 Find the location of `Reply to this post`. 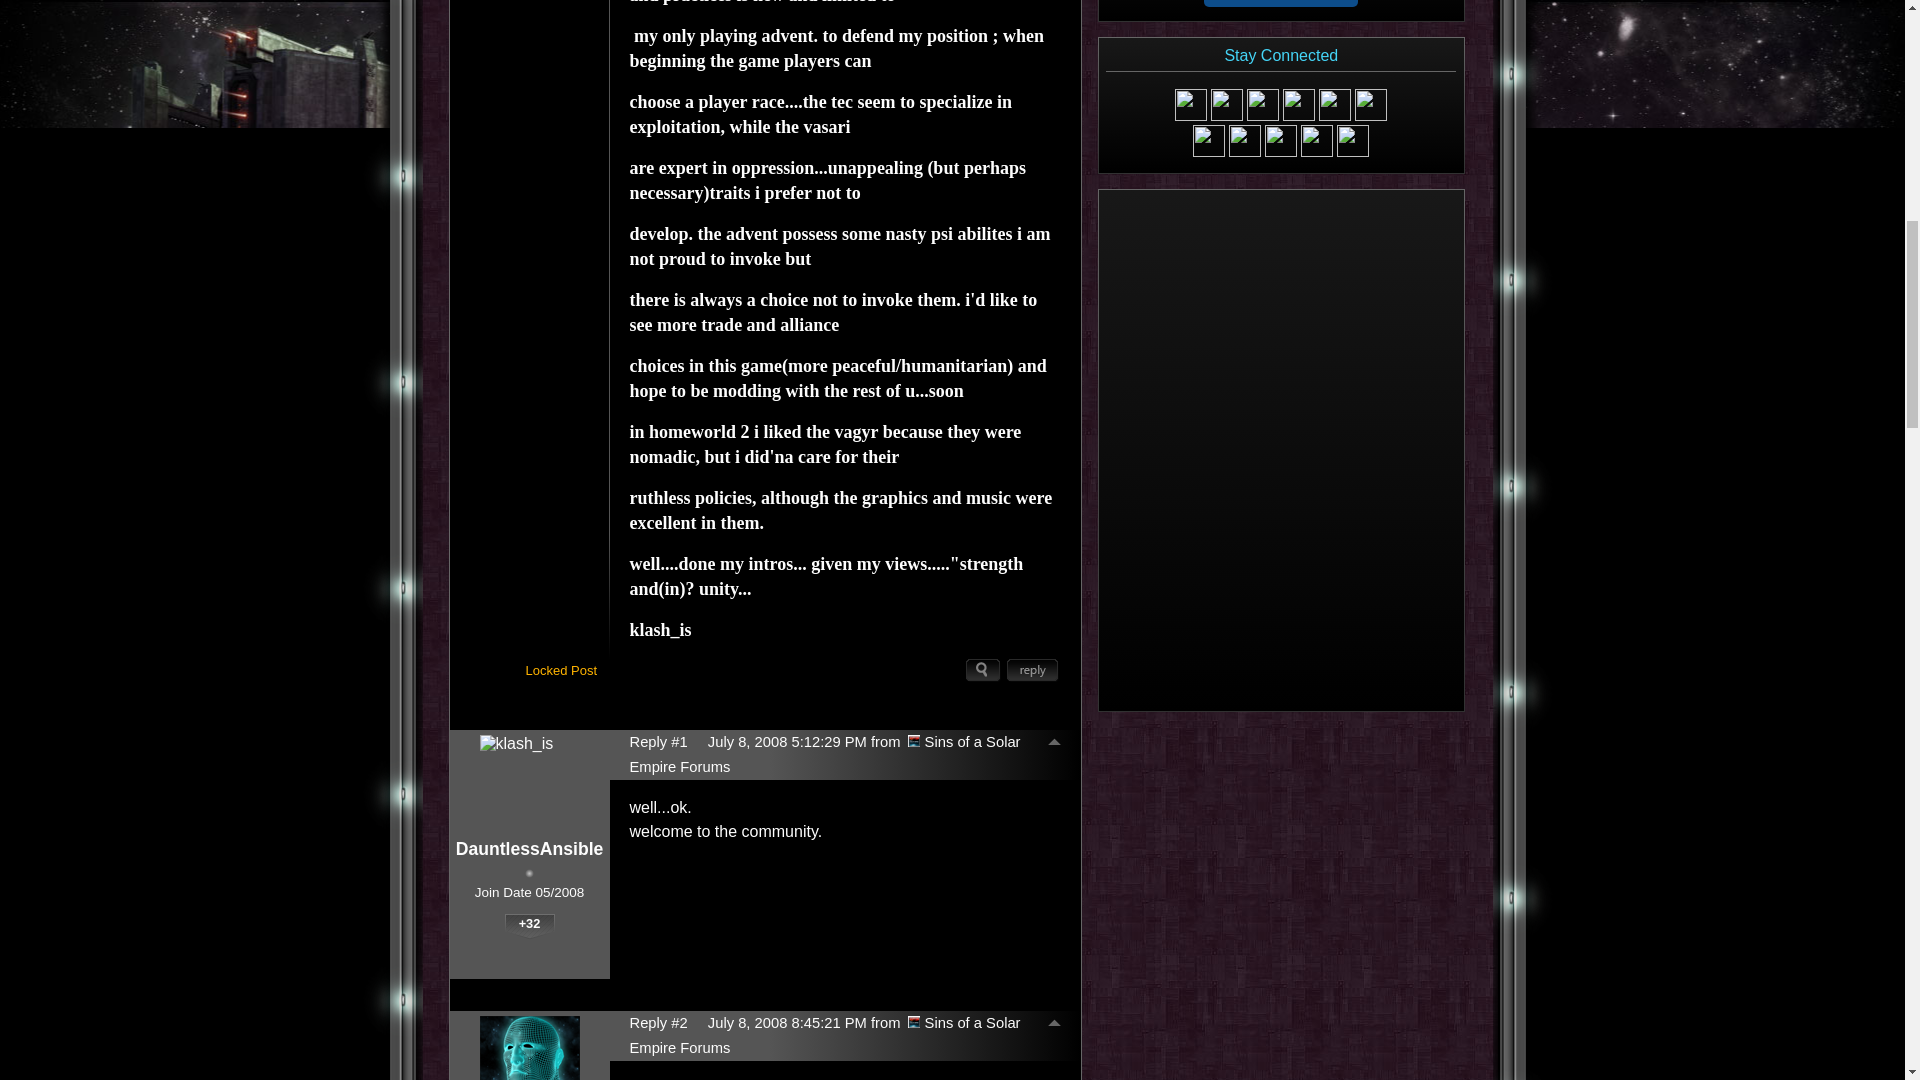

Reply to this post is located at coordinates (1032, 670).